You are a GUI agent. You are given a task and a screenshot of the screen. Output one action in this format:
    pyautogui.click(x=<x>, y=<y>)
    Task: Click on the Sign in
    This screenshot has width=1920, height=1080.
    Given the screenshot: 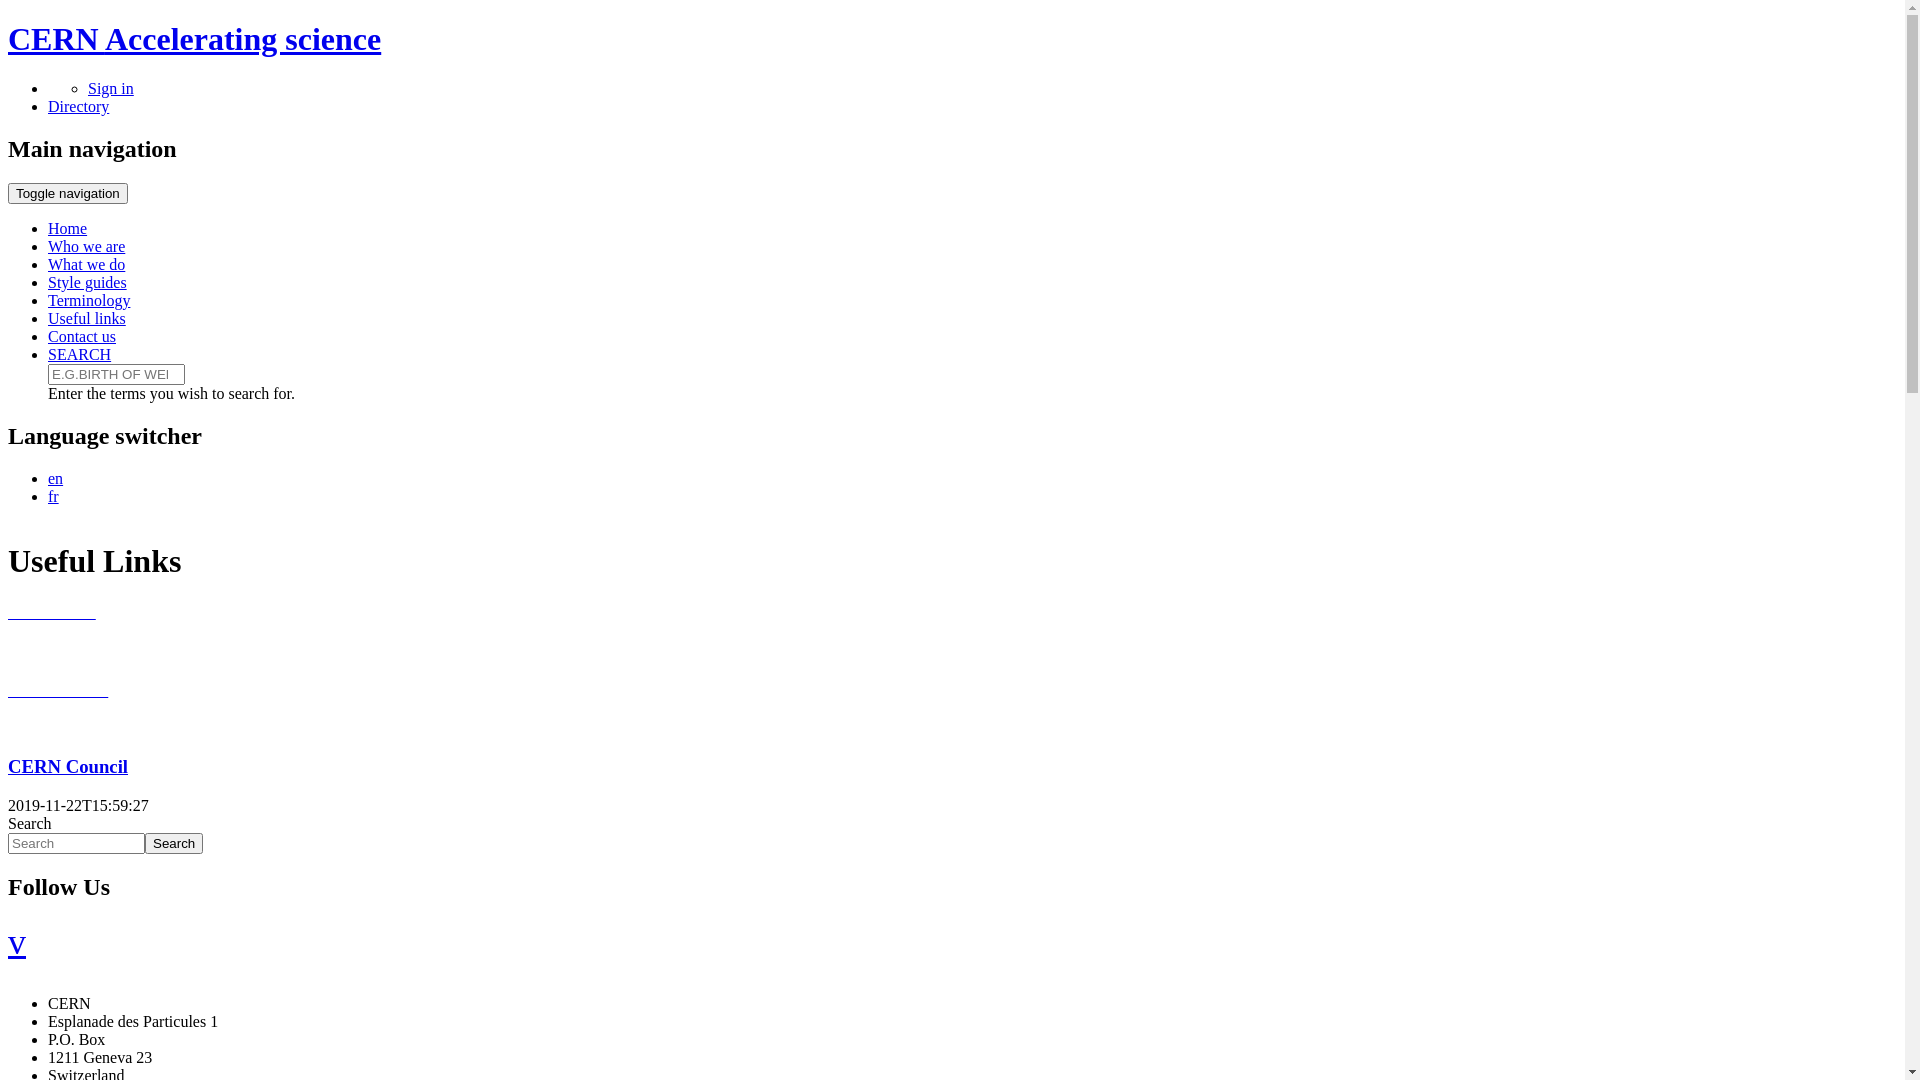 What is the action you would take?
    pyautogui.click(x=111, y=88)
    